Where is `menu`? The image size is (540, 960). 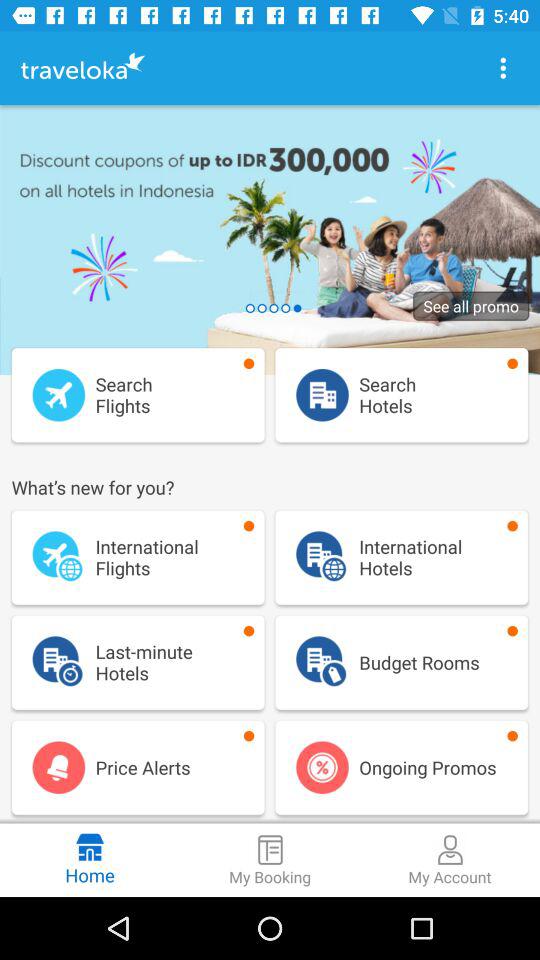 menu is located at coordinates (503, 68).